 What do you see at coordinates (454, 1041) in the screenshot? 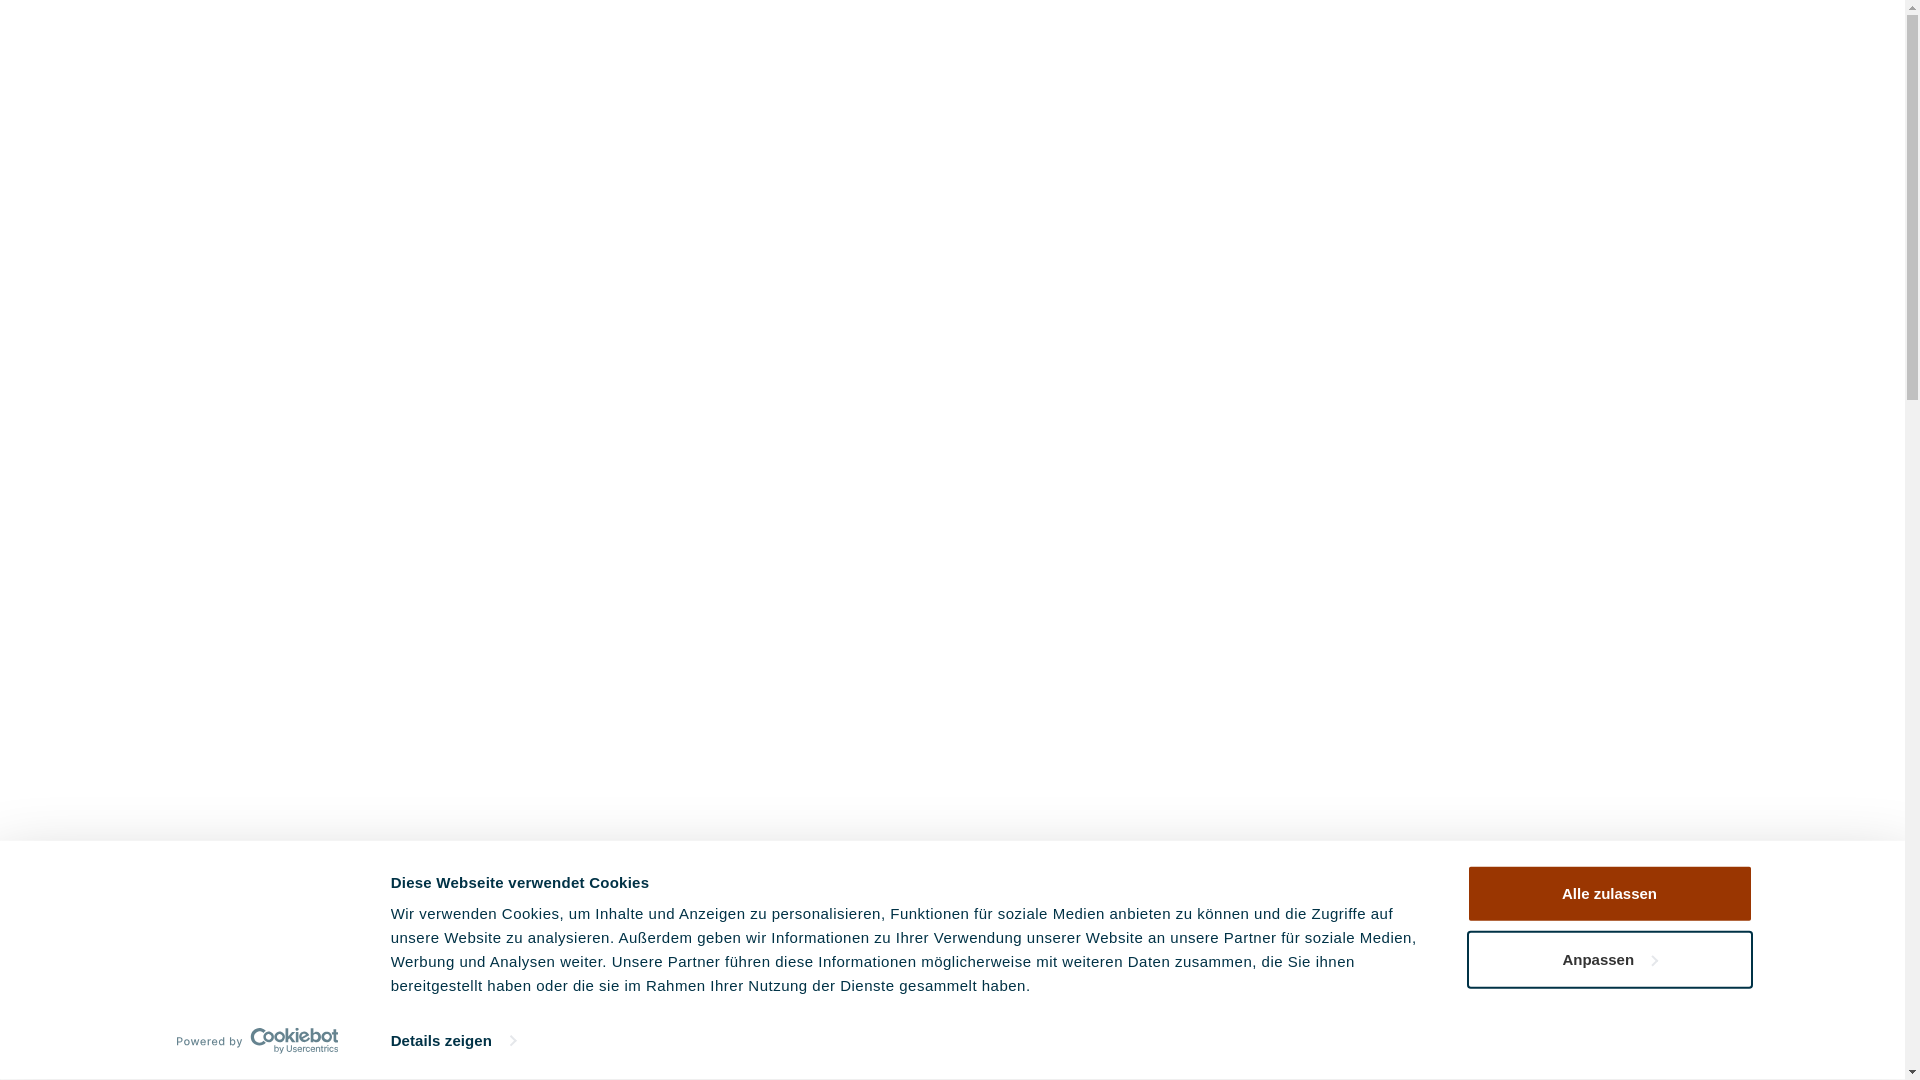
I see `Details zeigen` at bounding box center [454, 1041].